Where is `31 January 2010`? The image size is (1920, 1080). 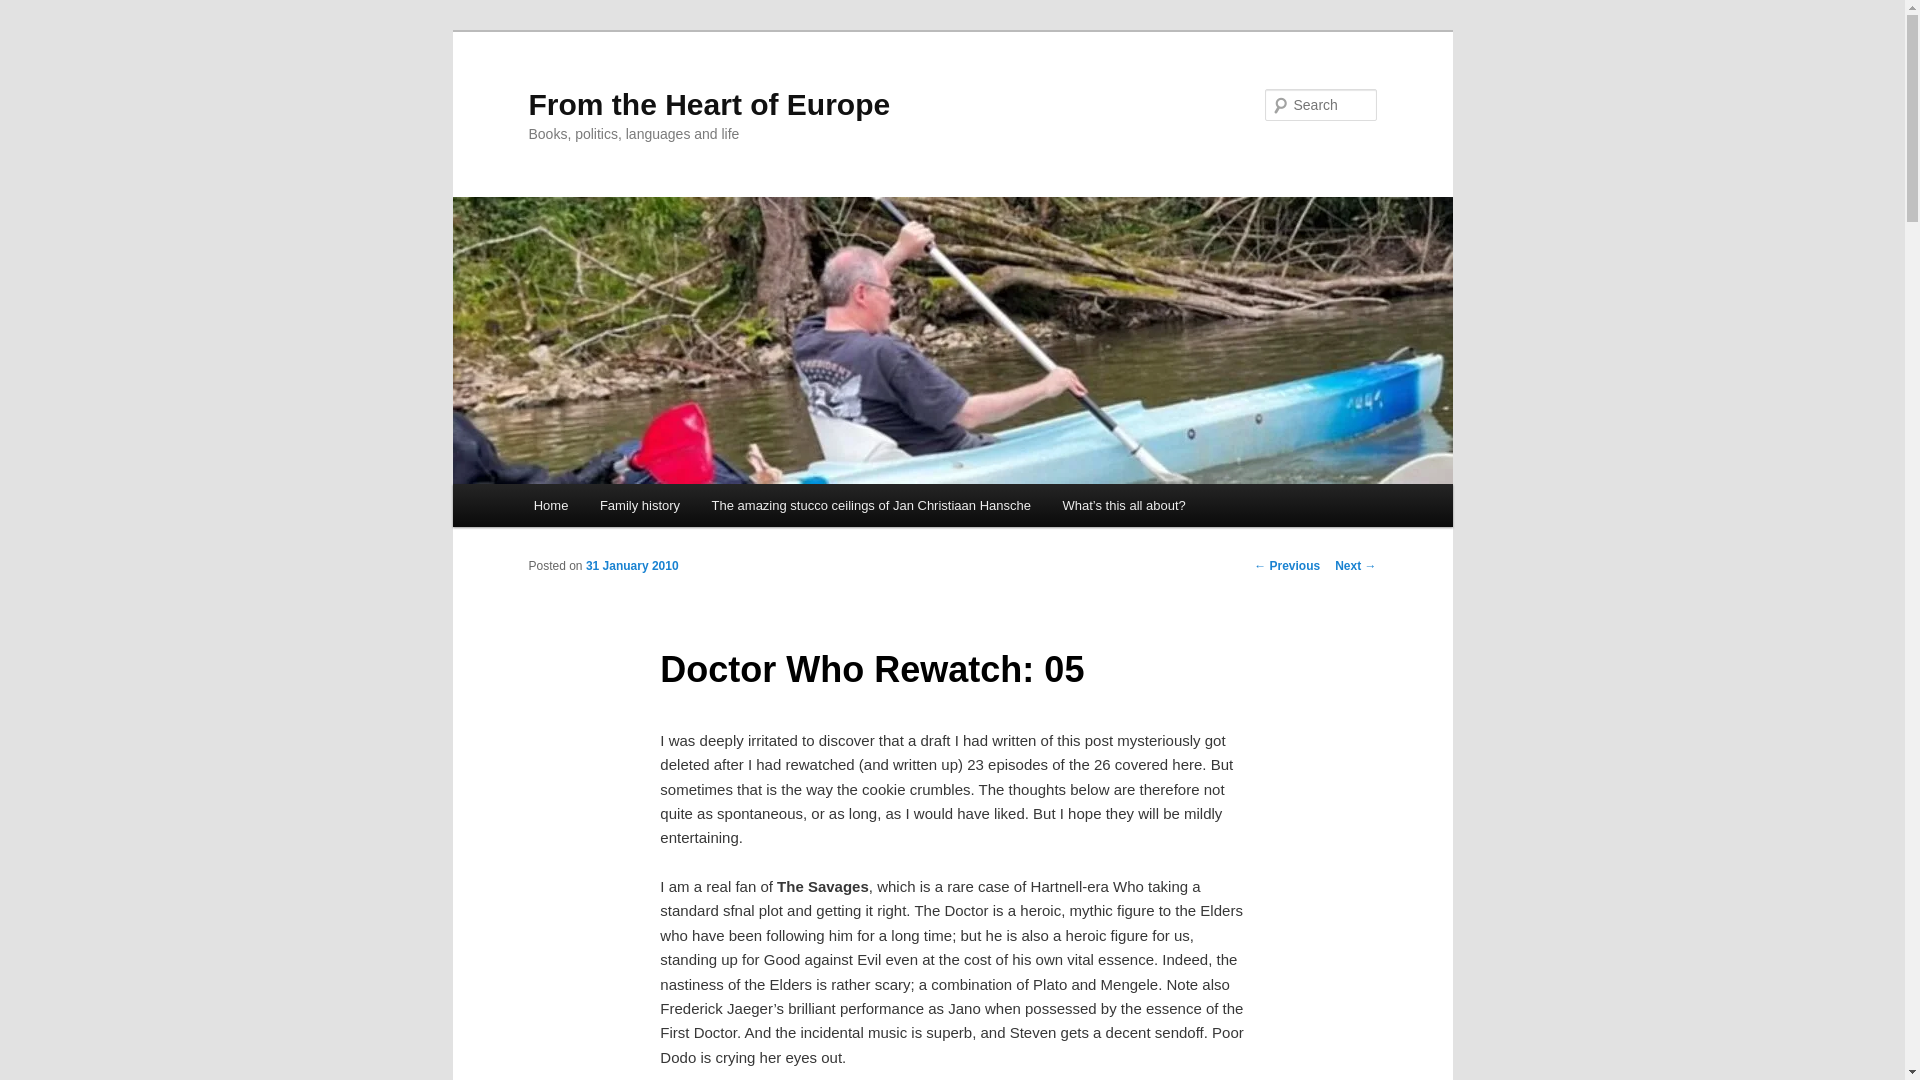 31 January 2010 is located at coordinates (632, 566).